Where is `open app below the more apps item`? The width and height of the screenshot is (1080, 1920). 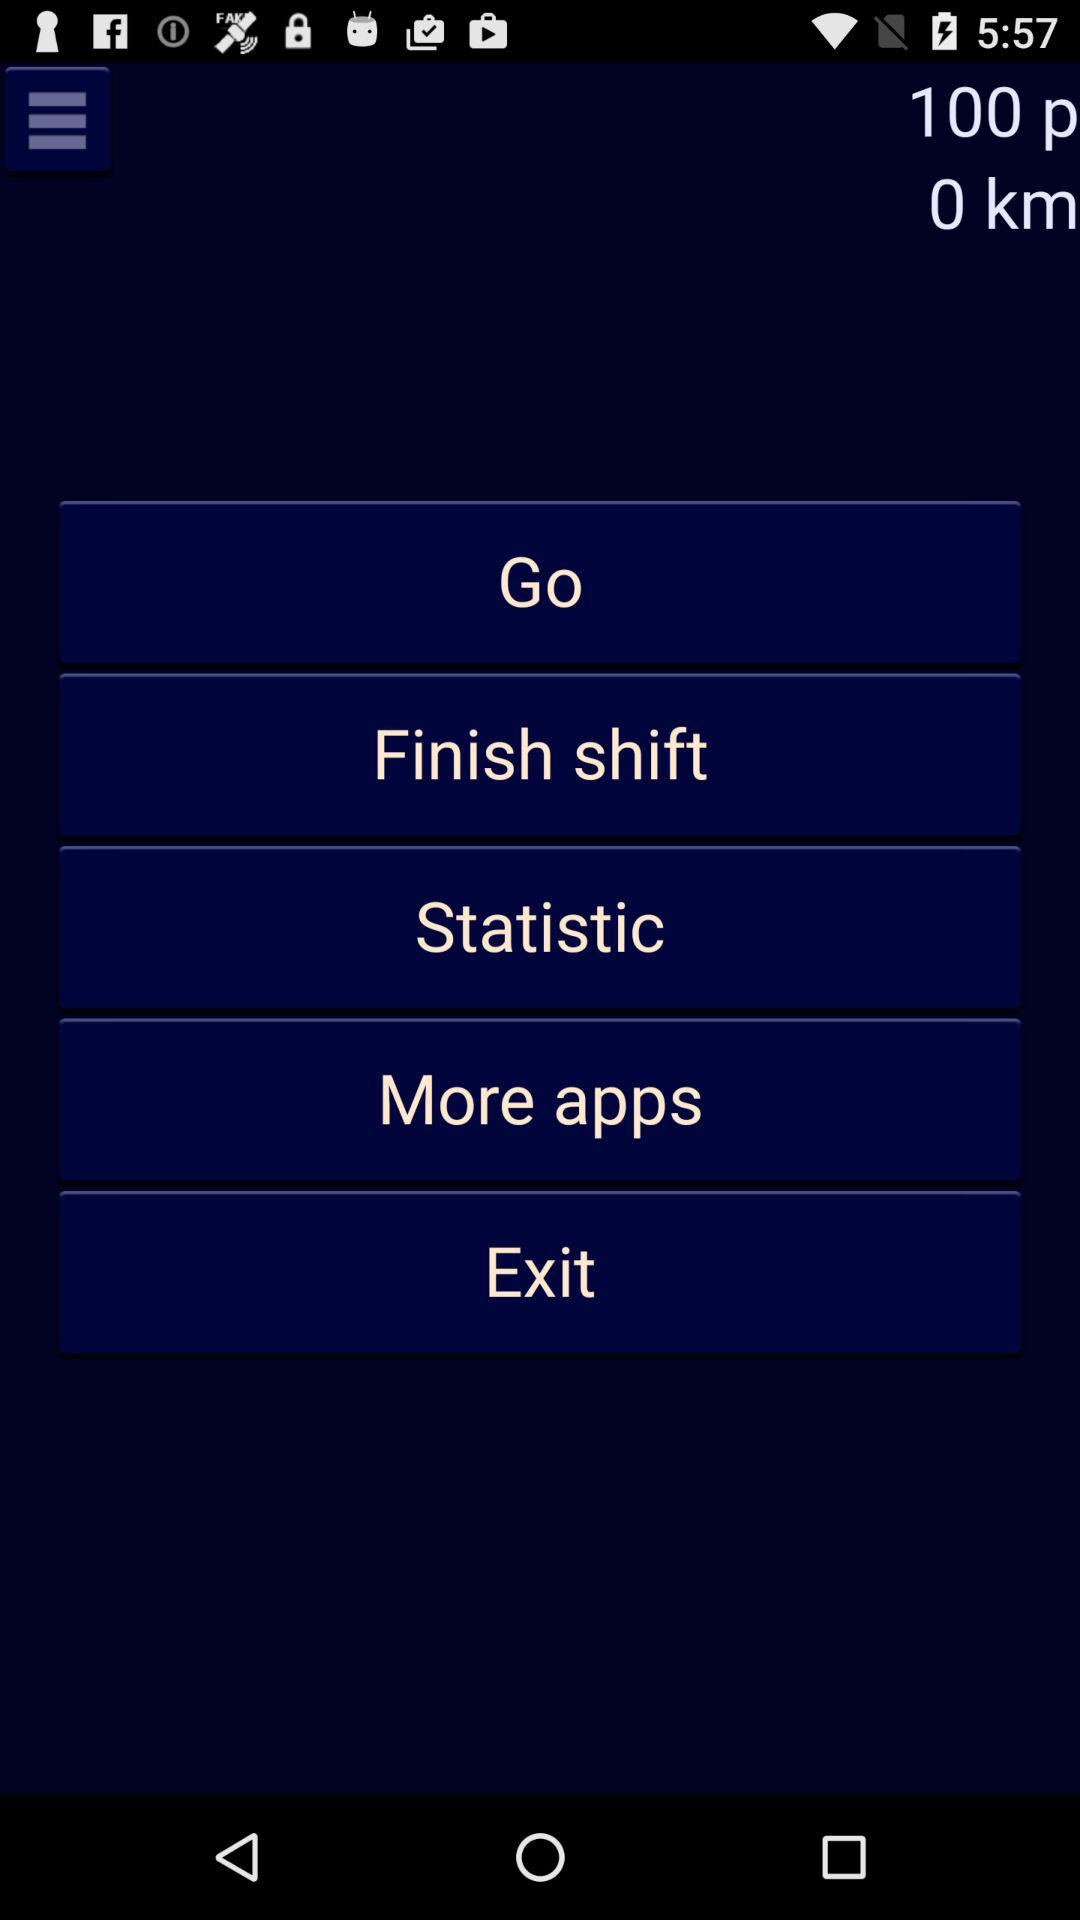
open app below the more apps item is located at coordinates (540, 1273).